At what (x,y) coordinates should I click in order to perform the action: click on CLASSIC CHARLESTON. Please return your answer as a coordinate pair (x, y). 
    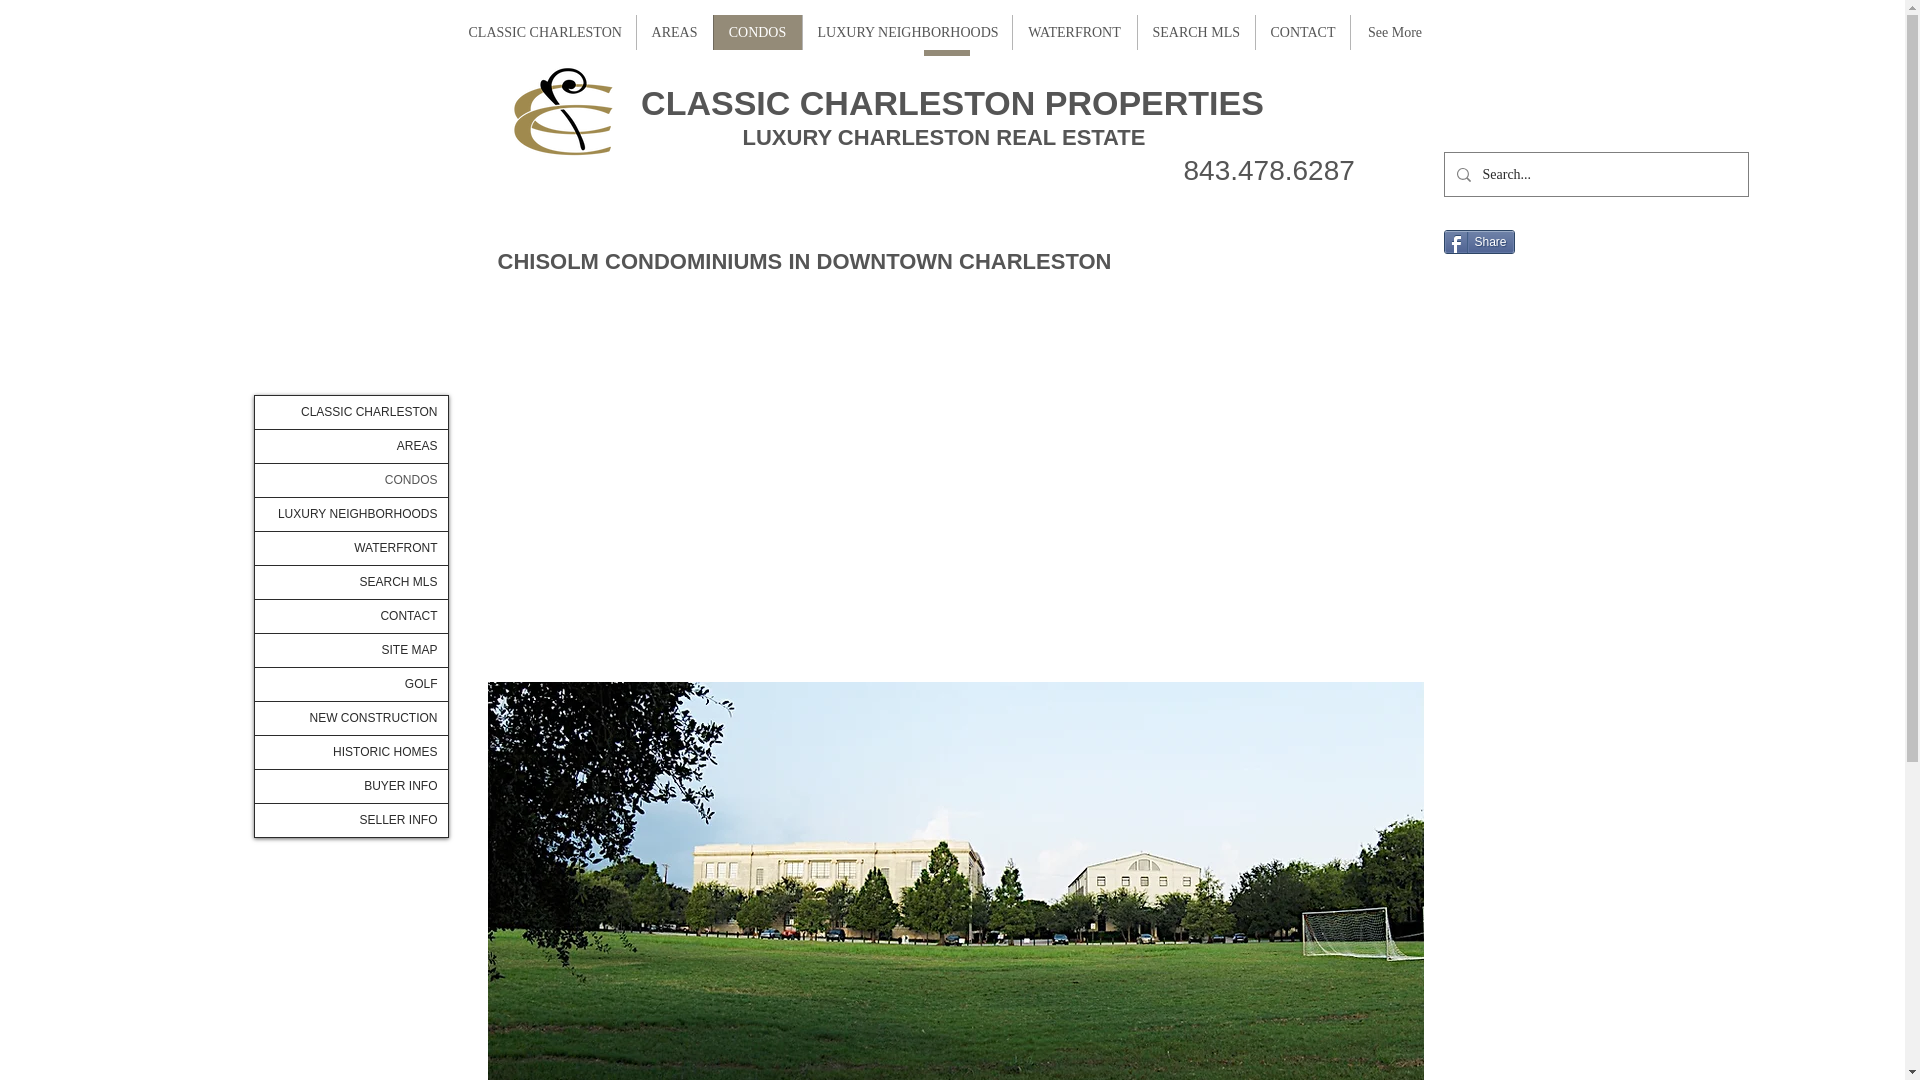
    Looking at the image, I should click on (544, 32).